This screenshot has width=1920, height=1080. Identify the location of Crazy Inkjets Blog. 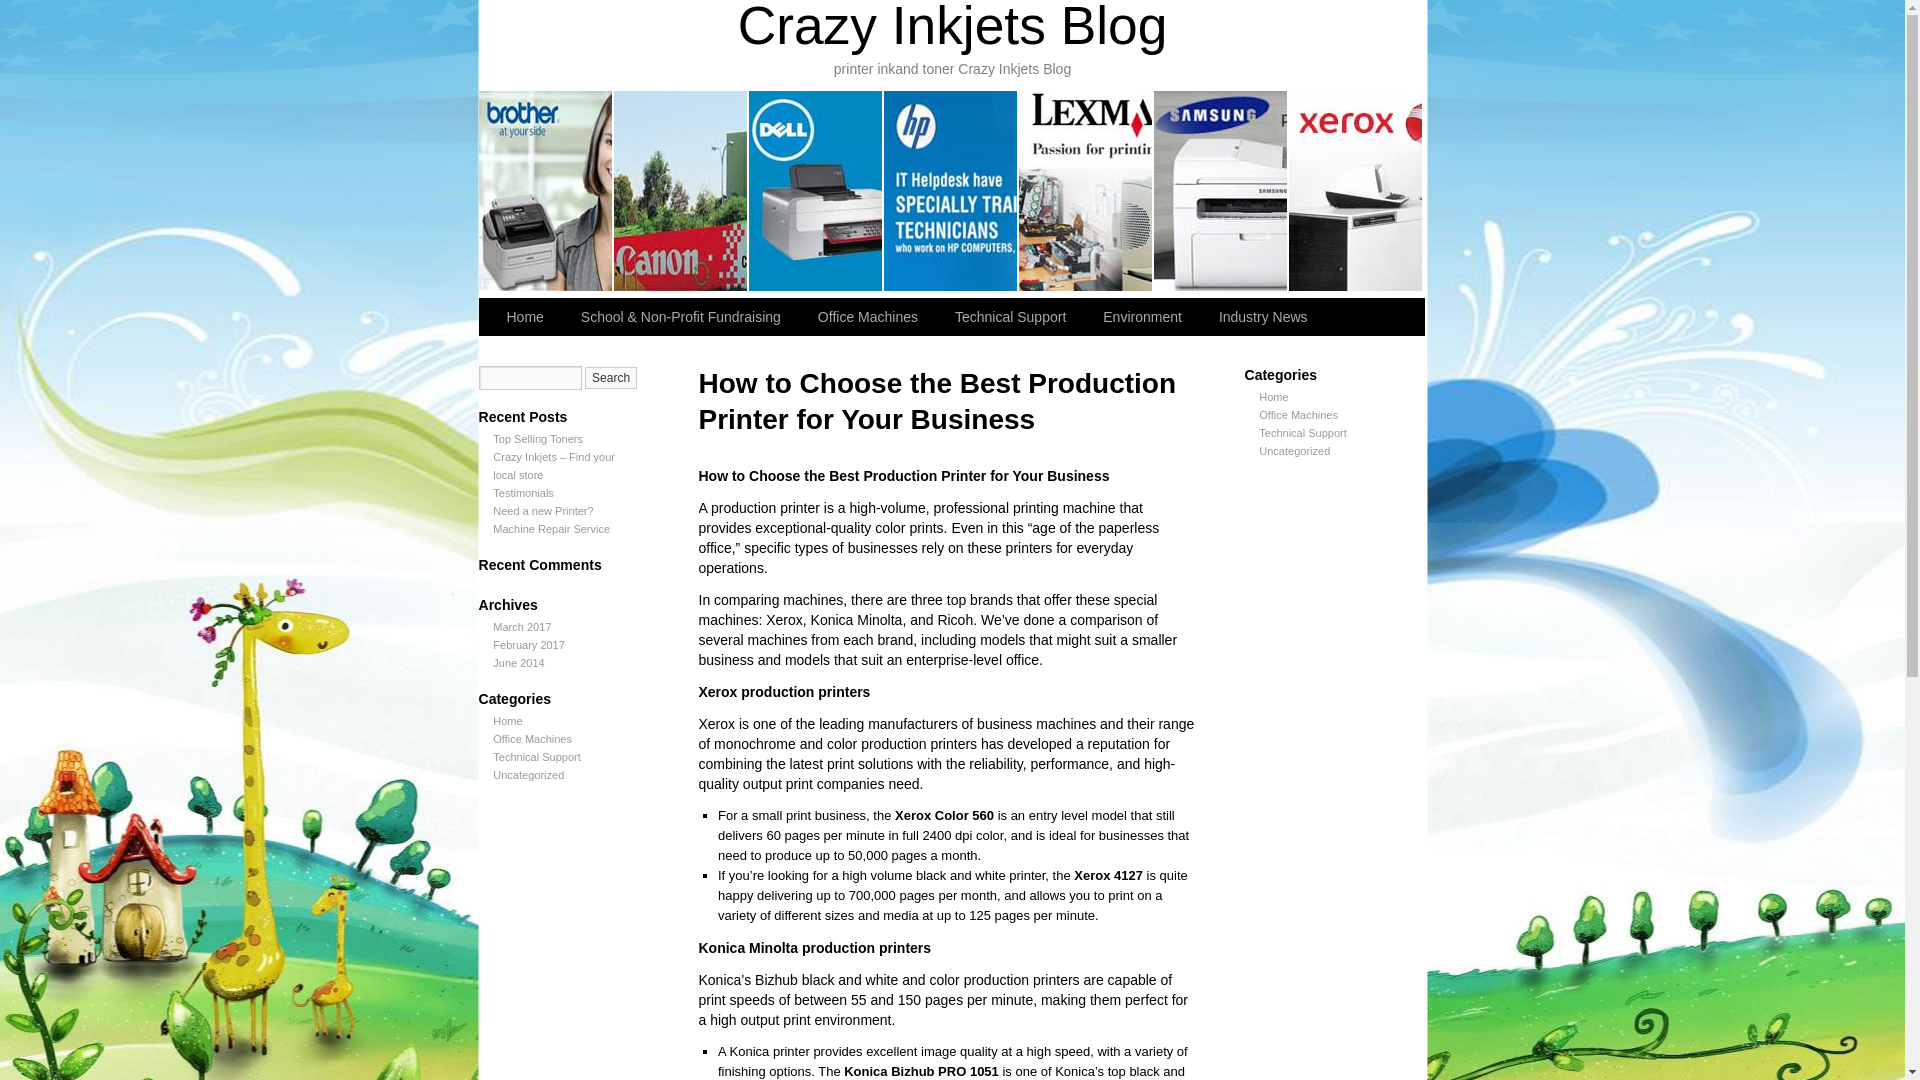
(952, 28).